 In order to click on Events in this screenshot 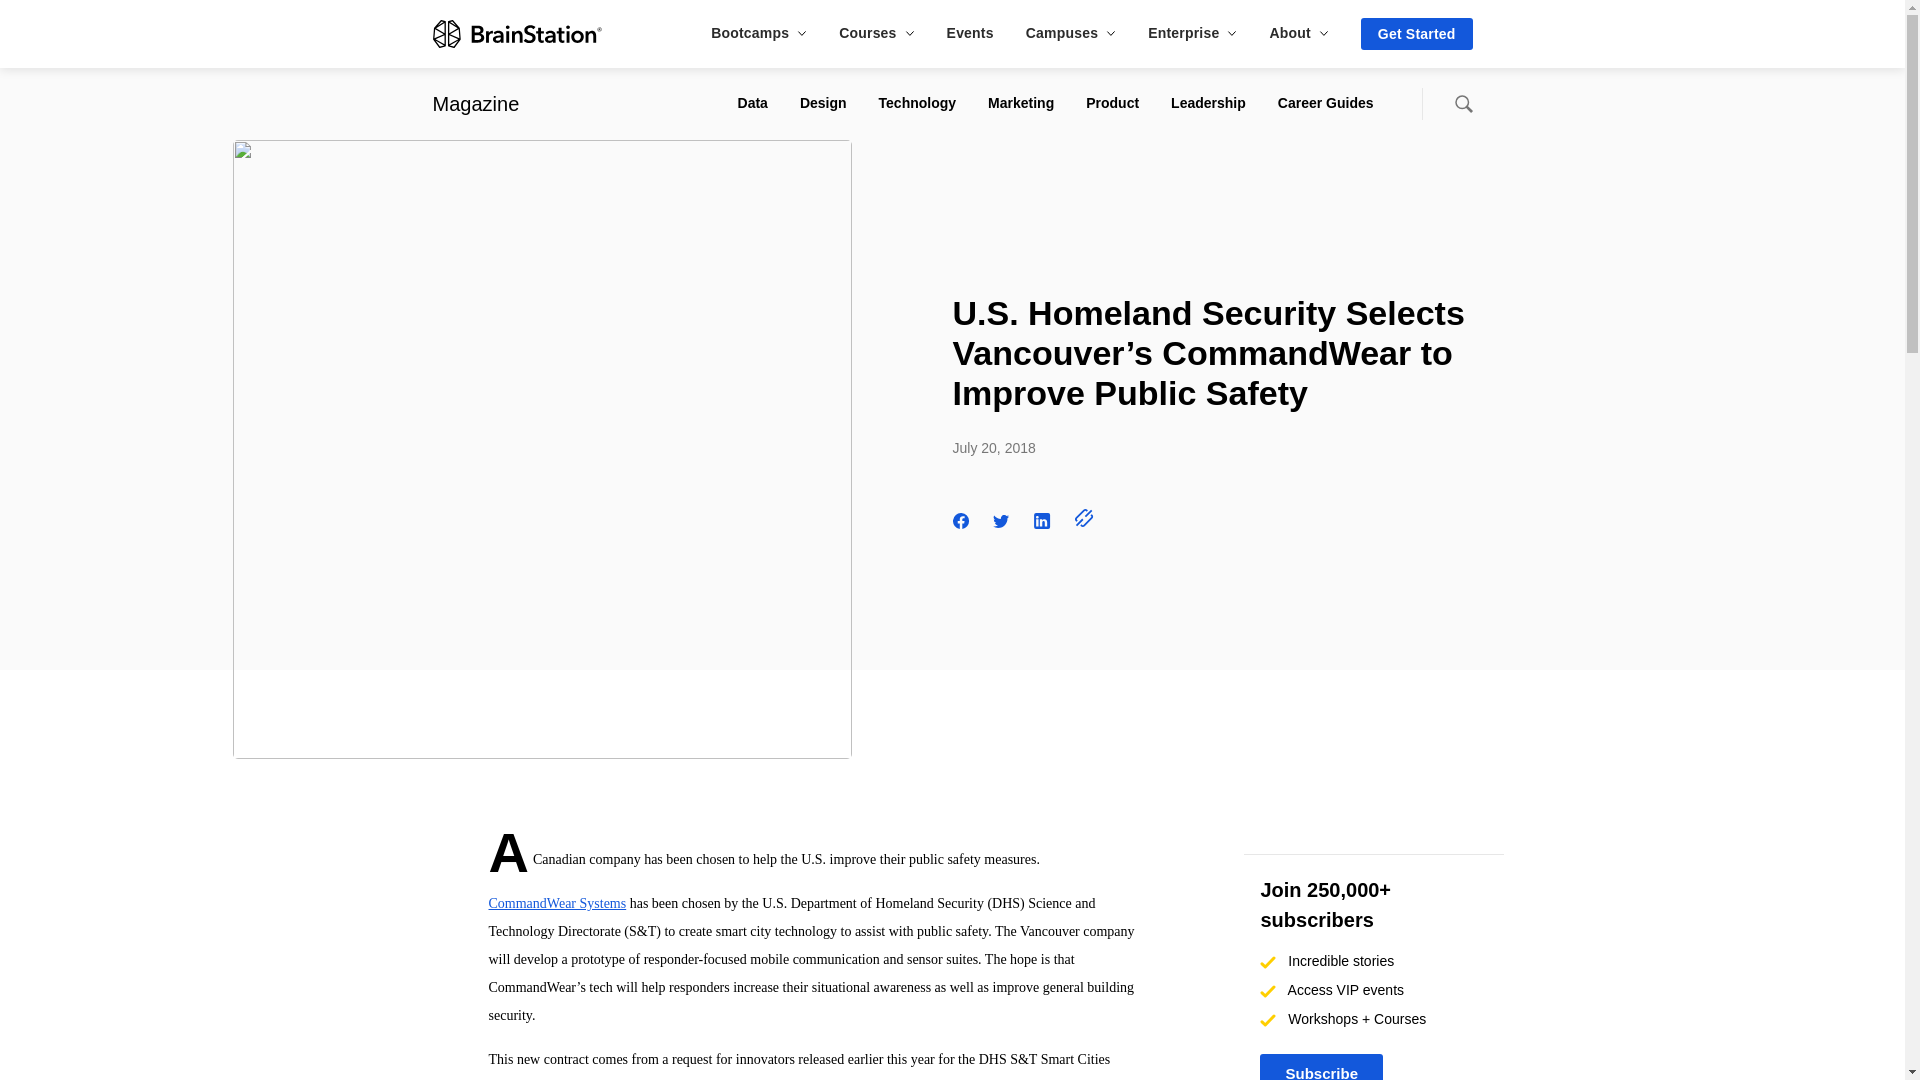, I will do `click(970, 32)`.